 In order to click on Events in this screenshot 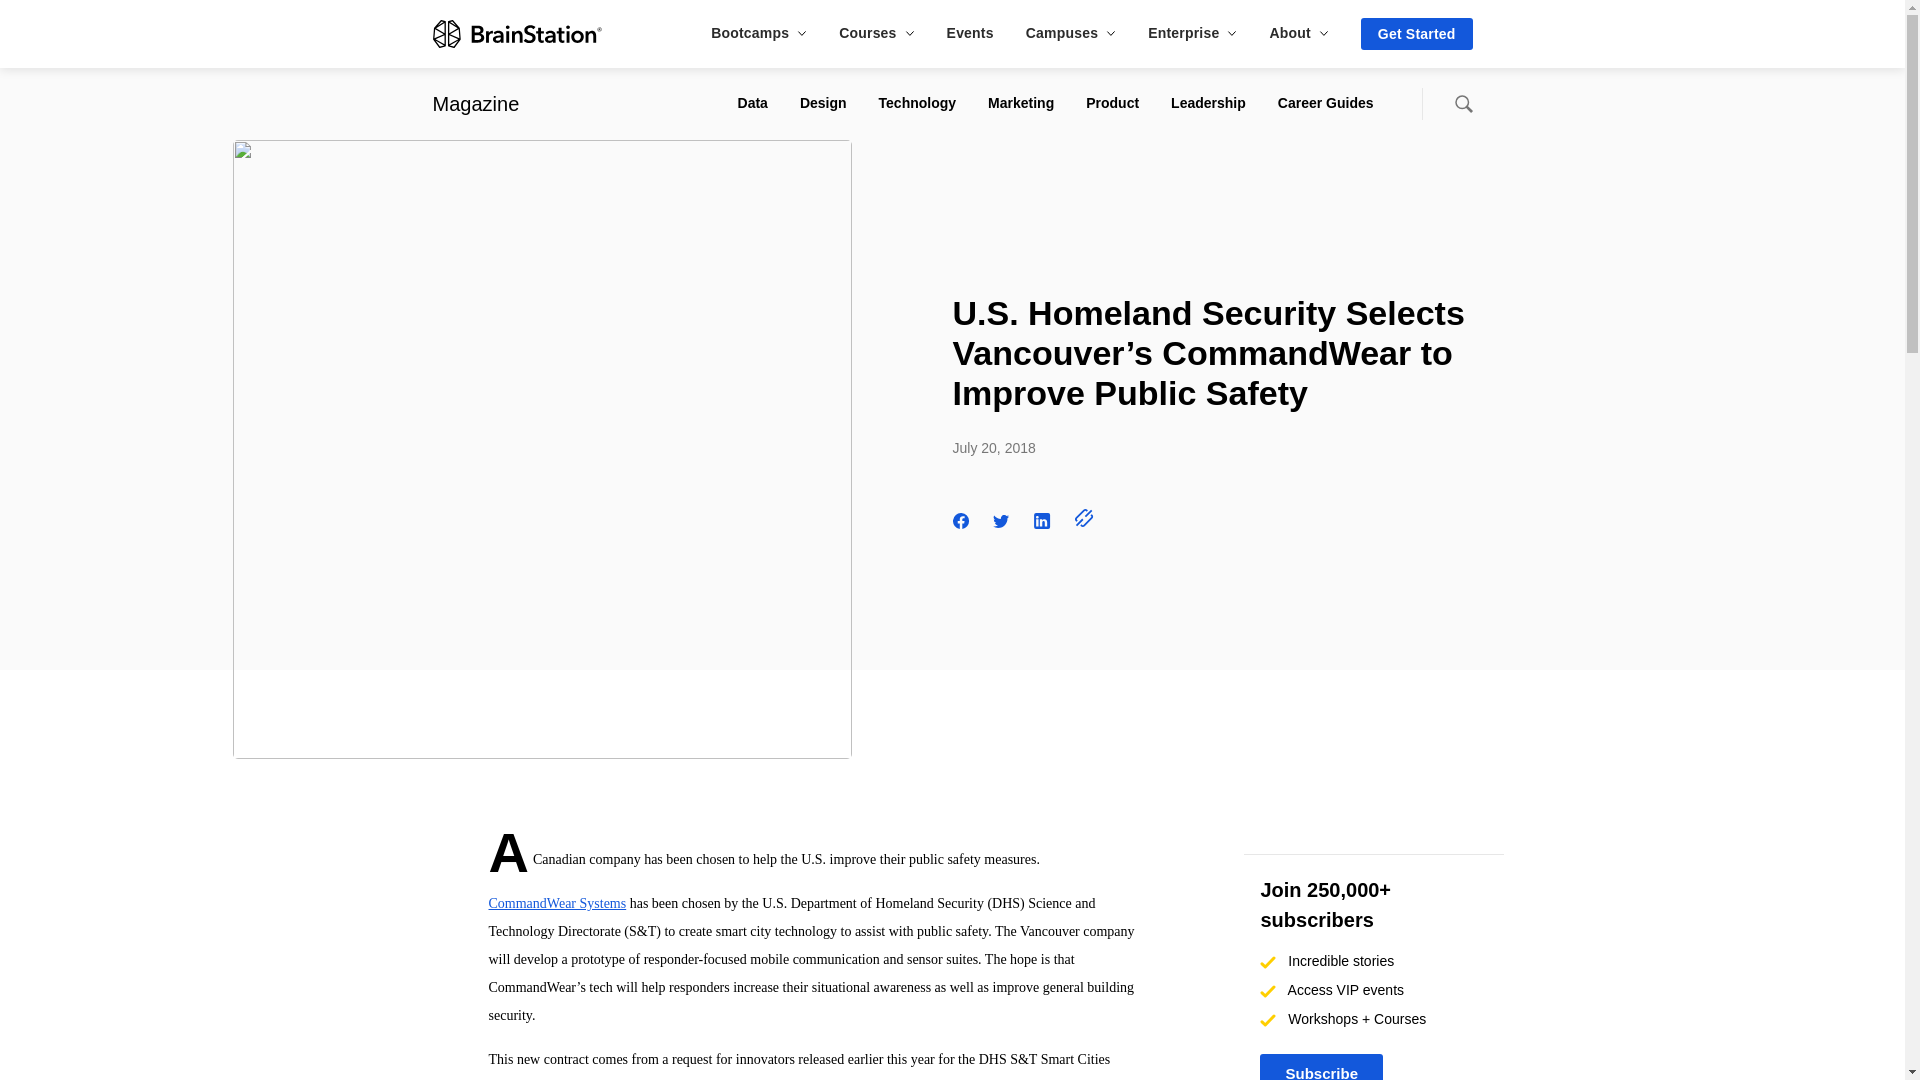, I will do `click(970, 32)`.